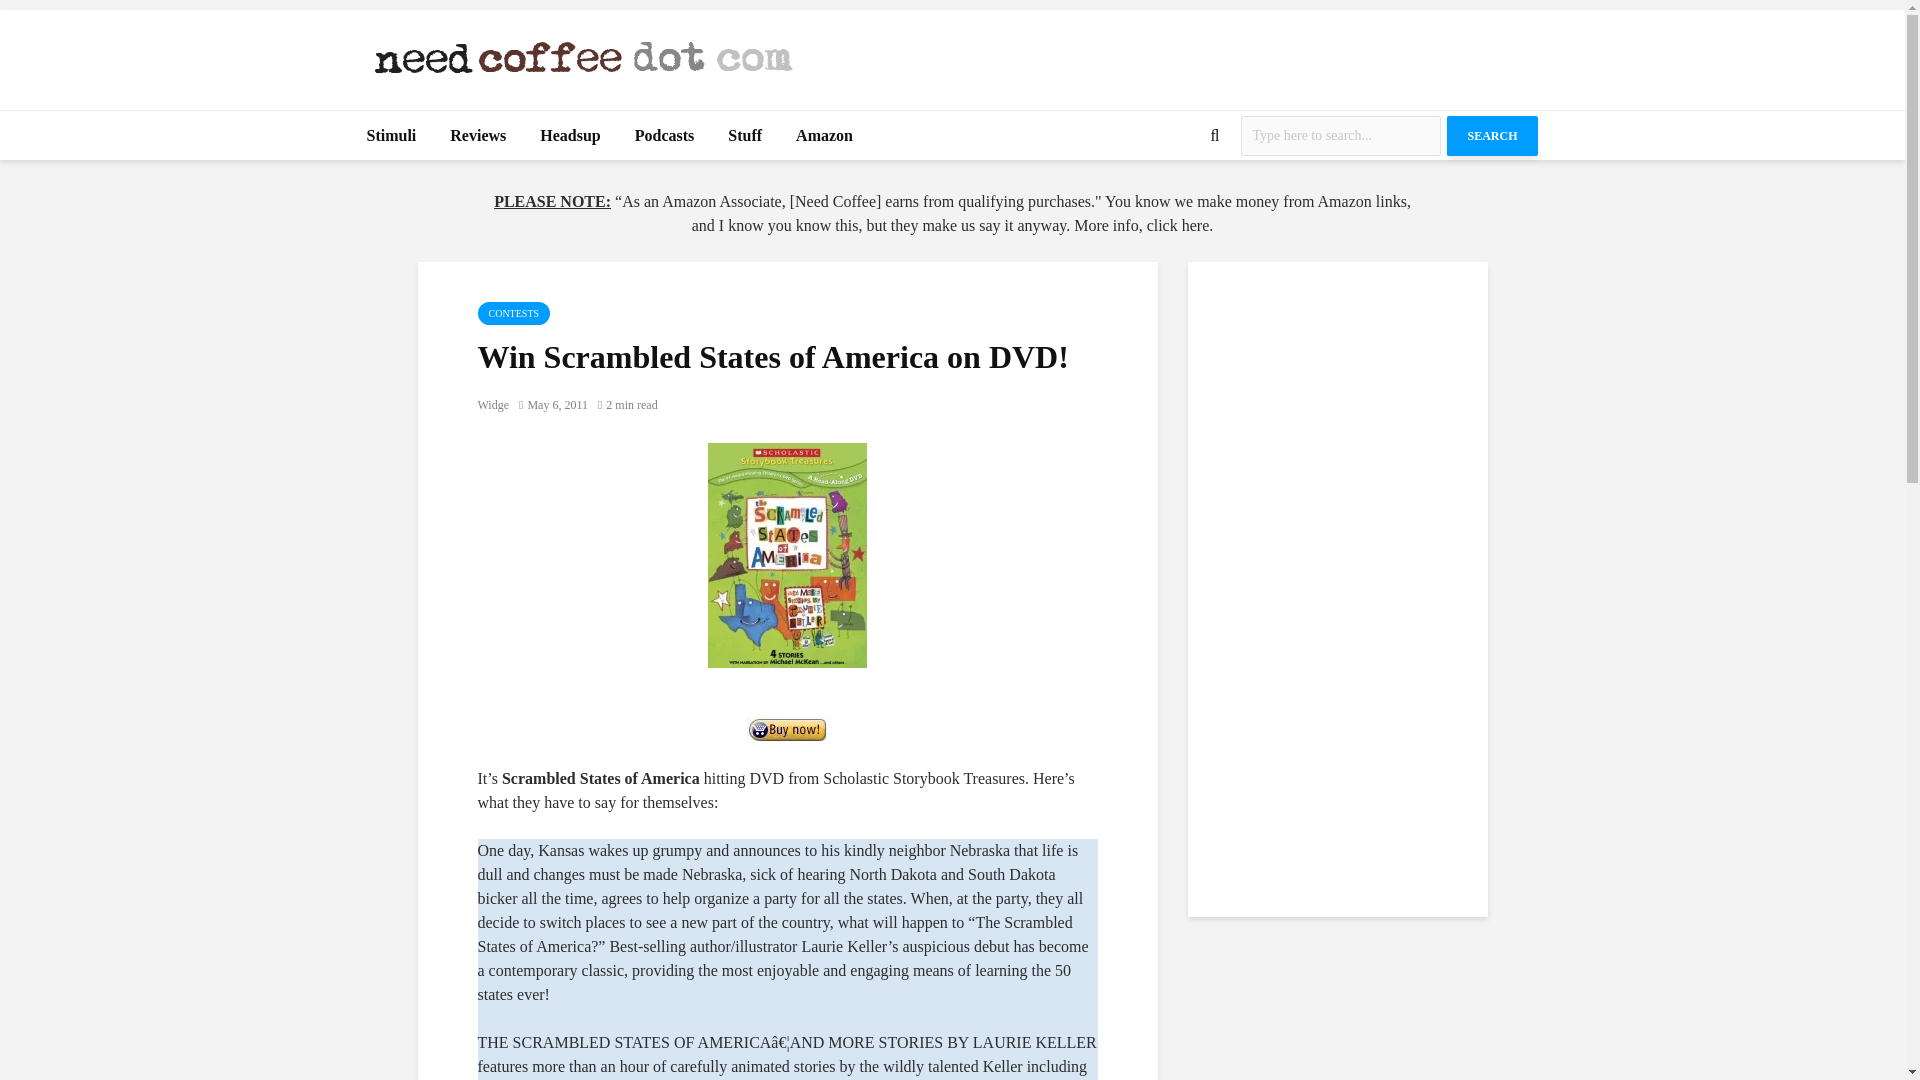 Image resolution: width=1920 pixels, height=1080 pixels. Describe the element at coordinates (744, 136) in the screenshot. I see `Stuff` at that location.